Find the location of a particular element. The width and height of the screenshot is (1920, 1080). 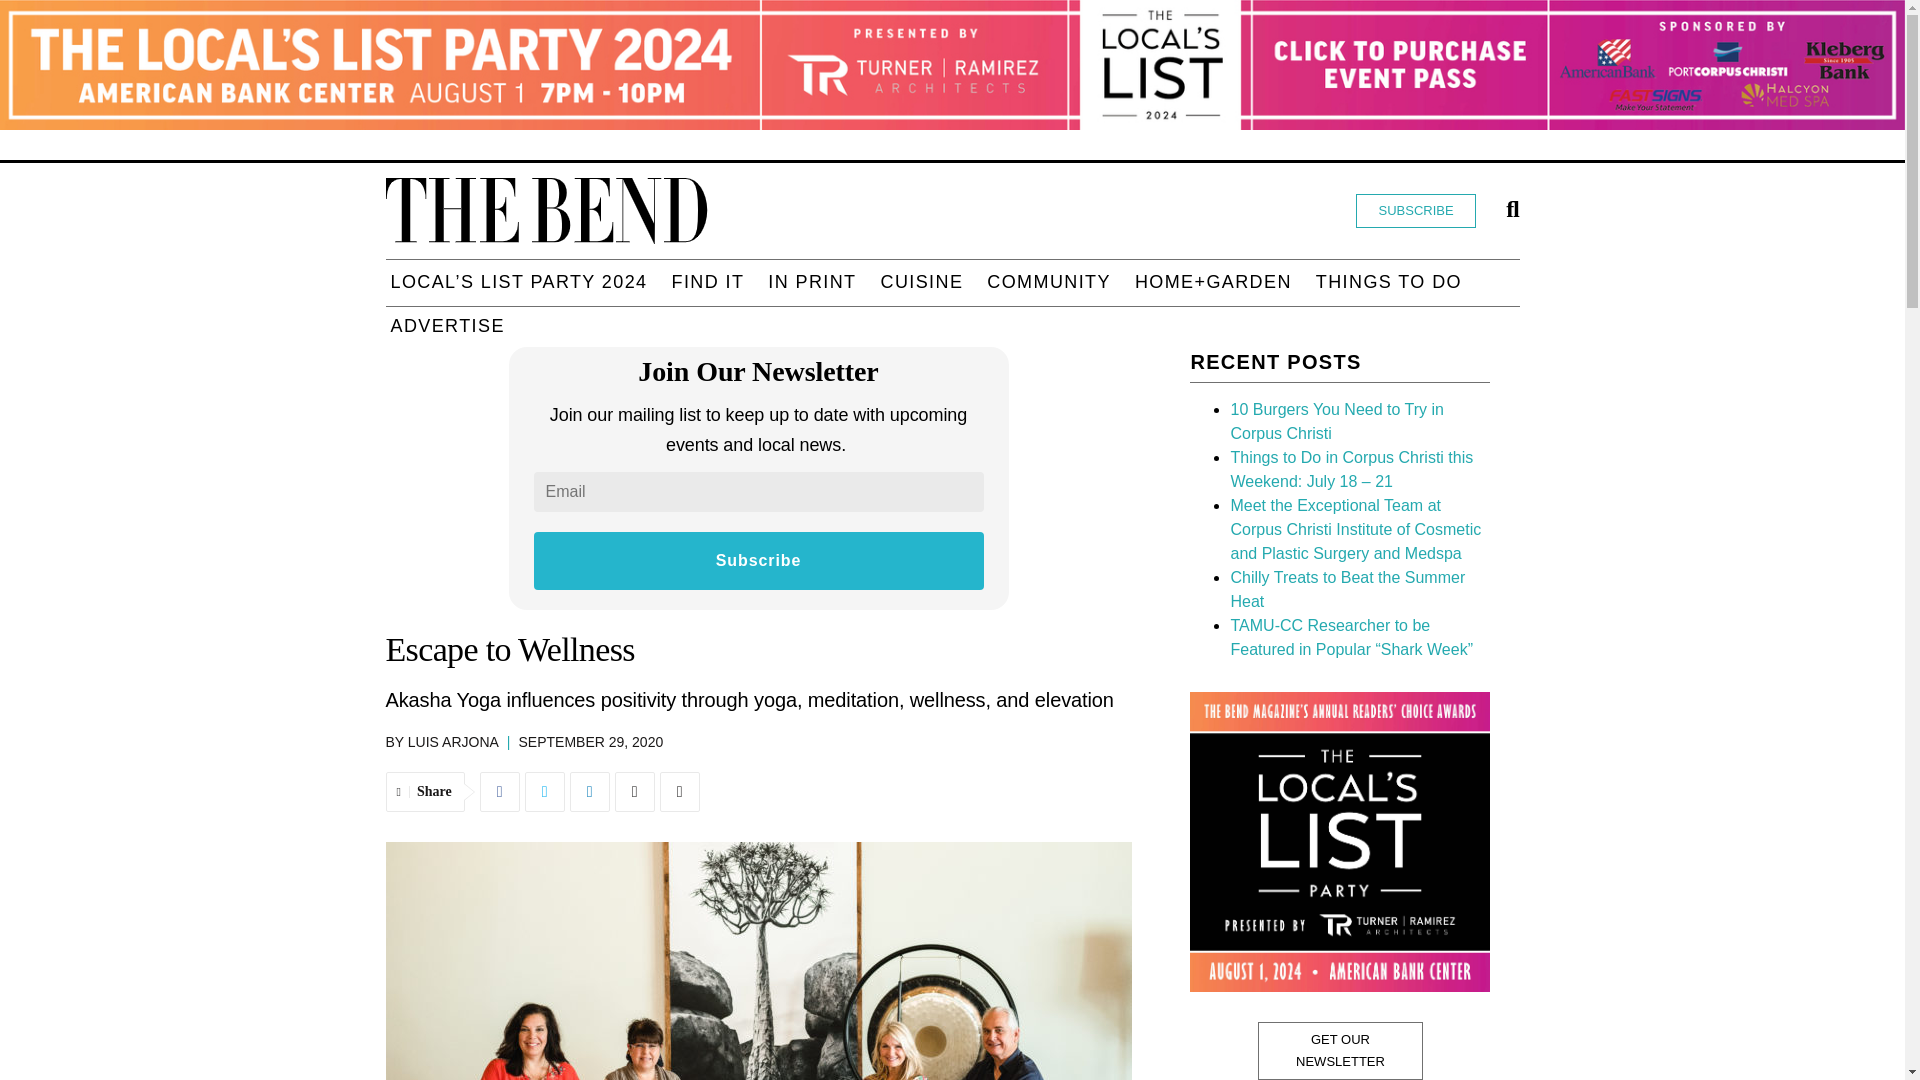

Cuisine is located at coordinates (922, 282).